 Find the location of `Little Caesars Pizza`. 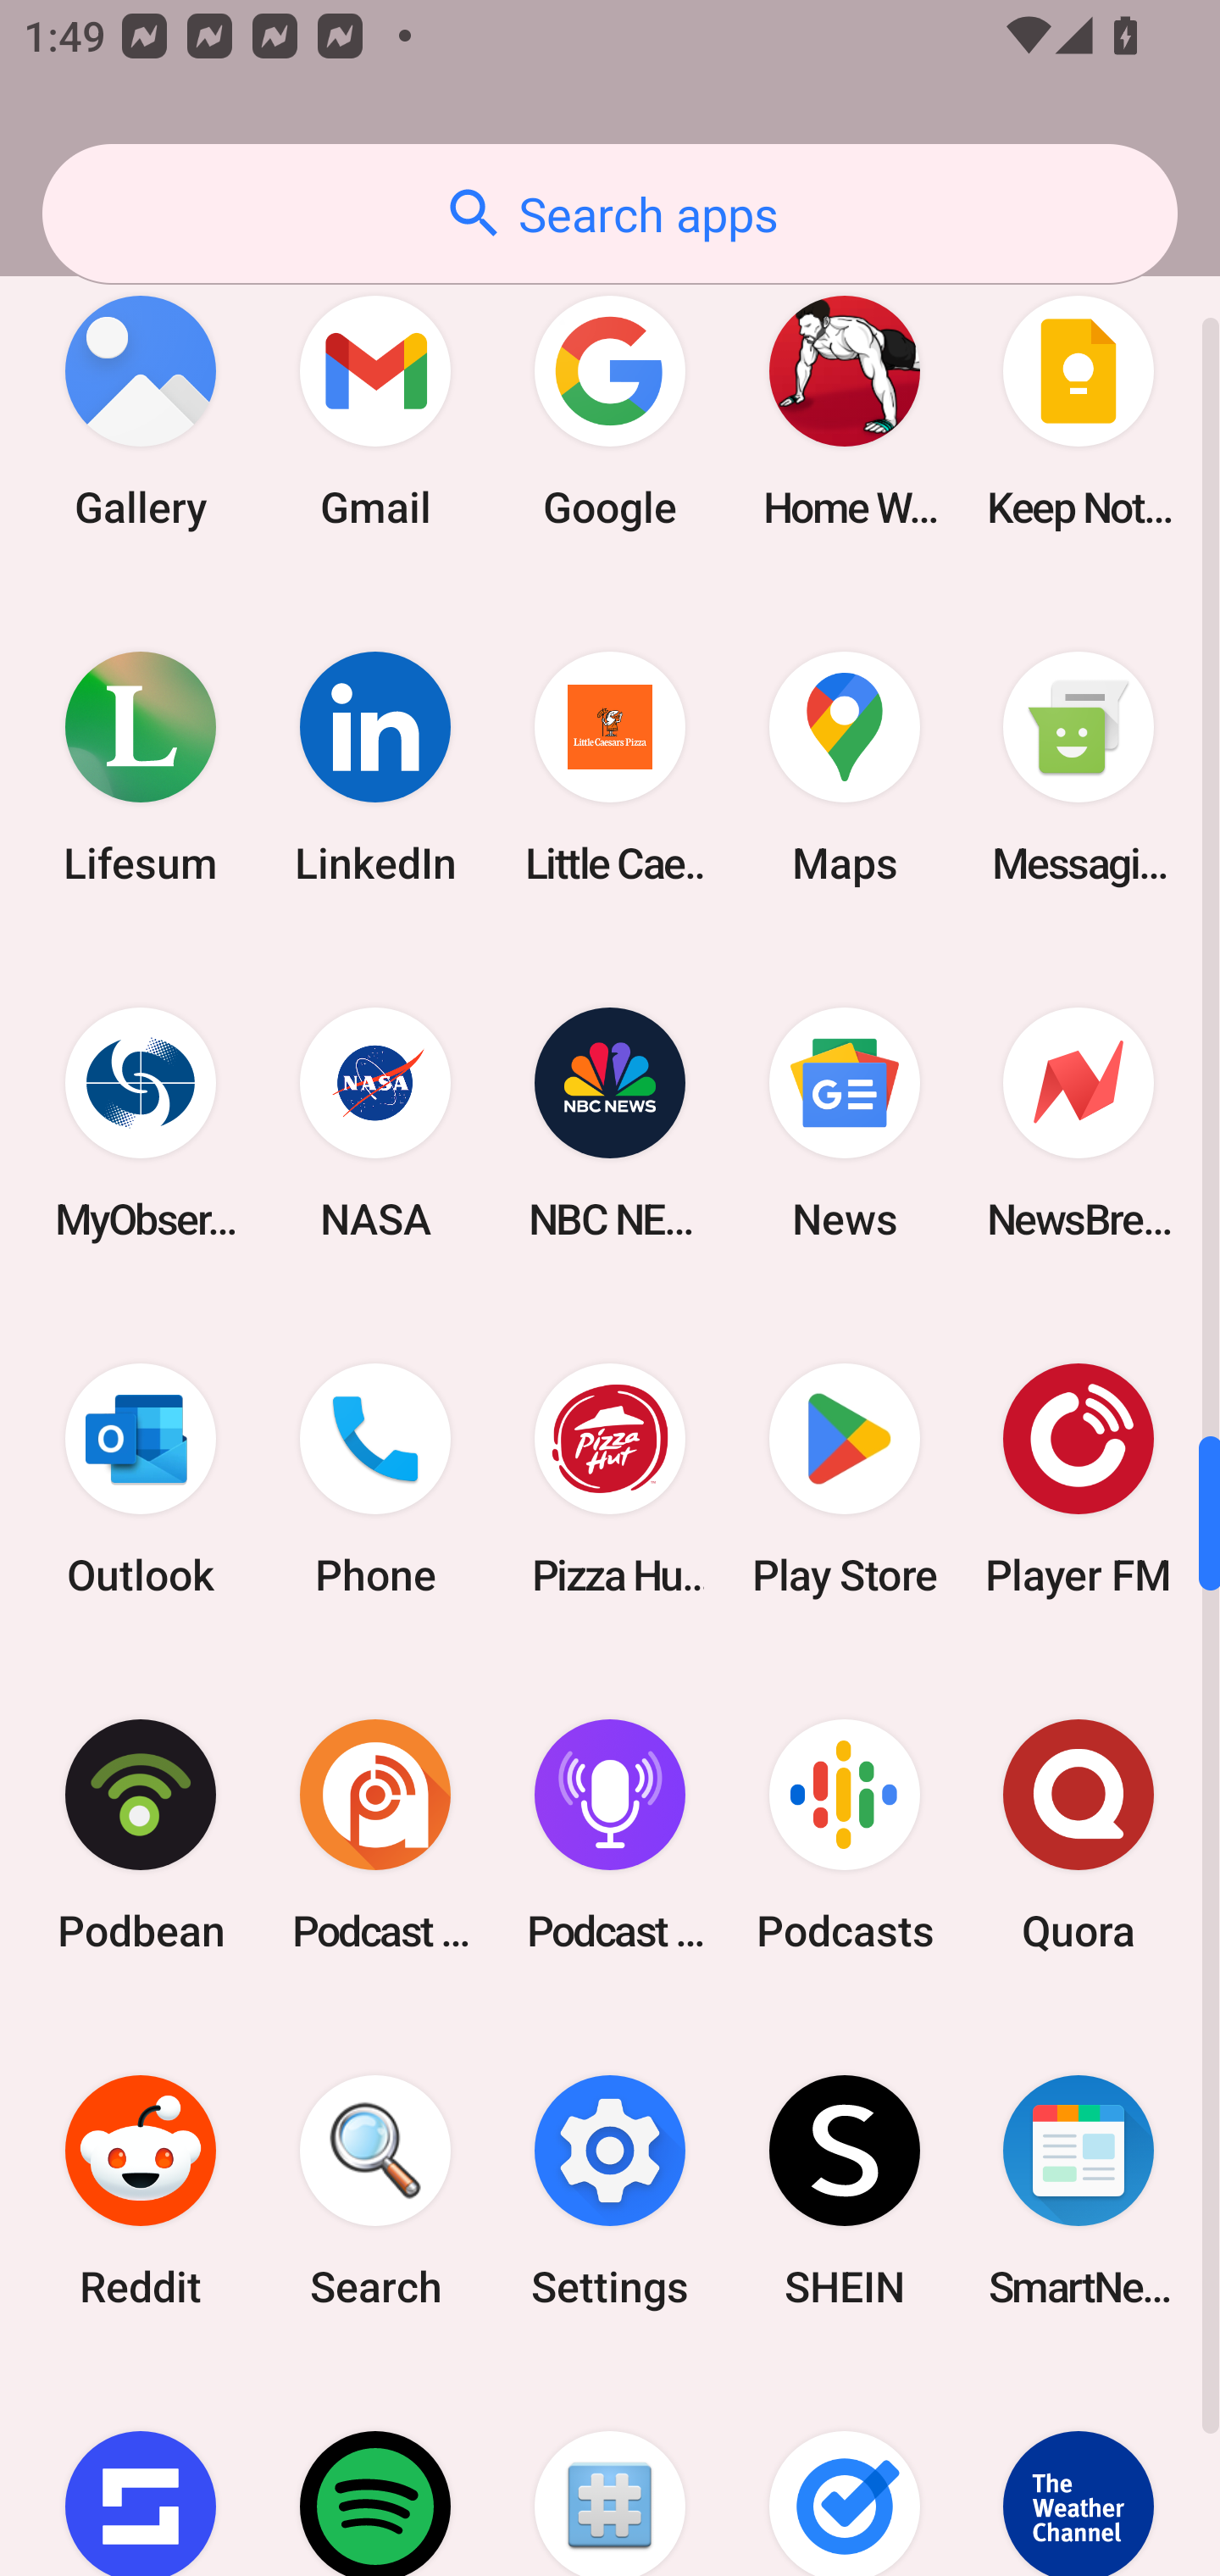

Little Caesars Pizza is located at coordinates (610, 768).